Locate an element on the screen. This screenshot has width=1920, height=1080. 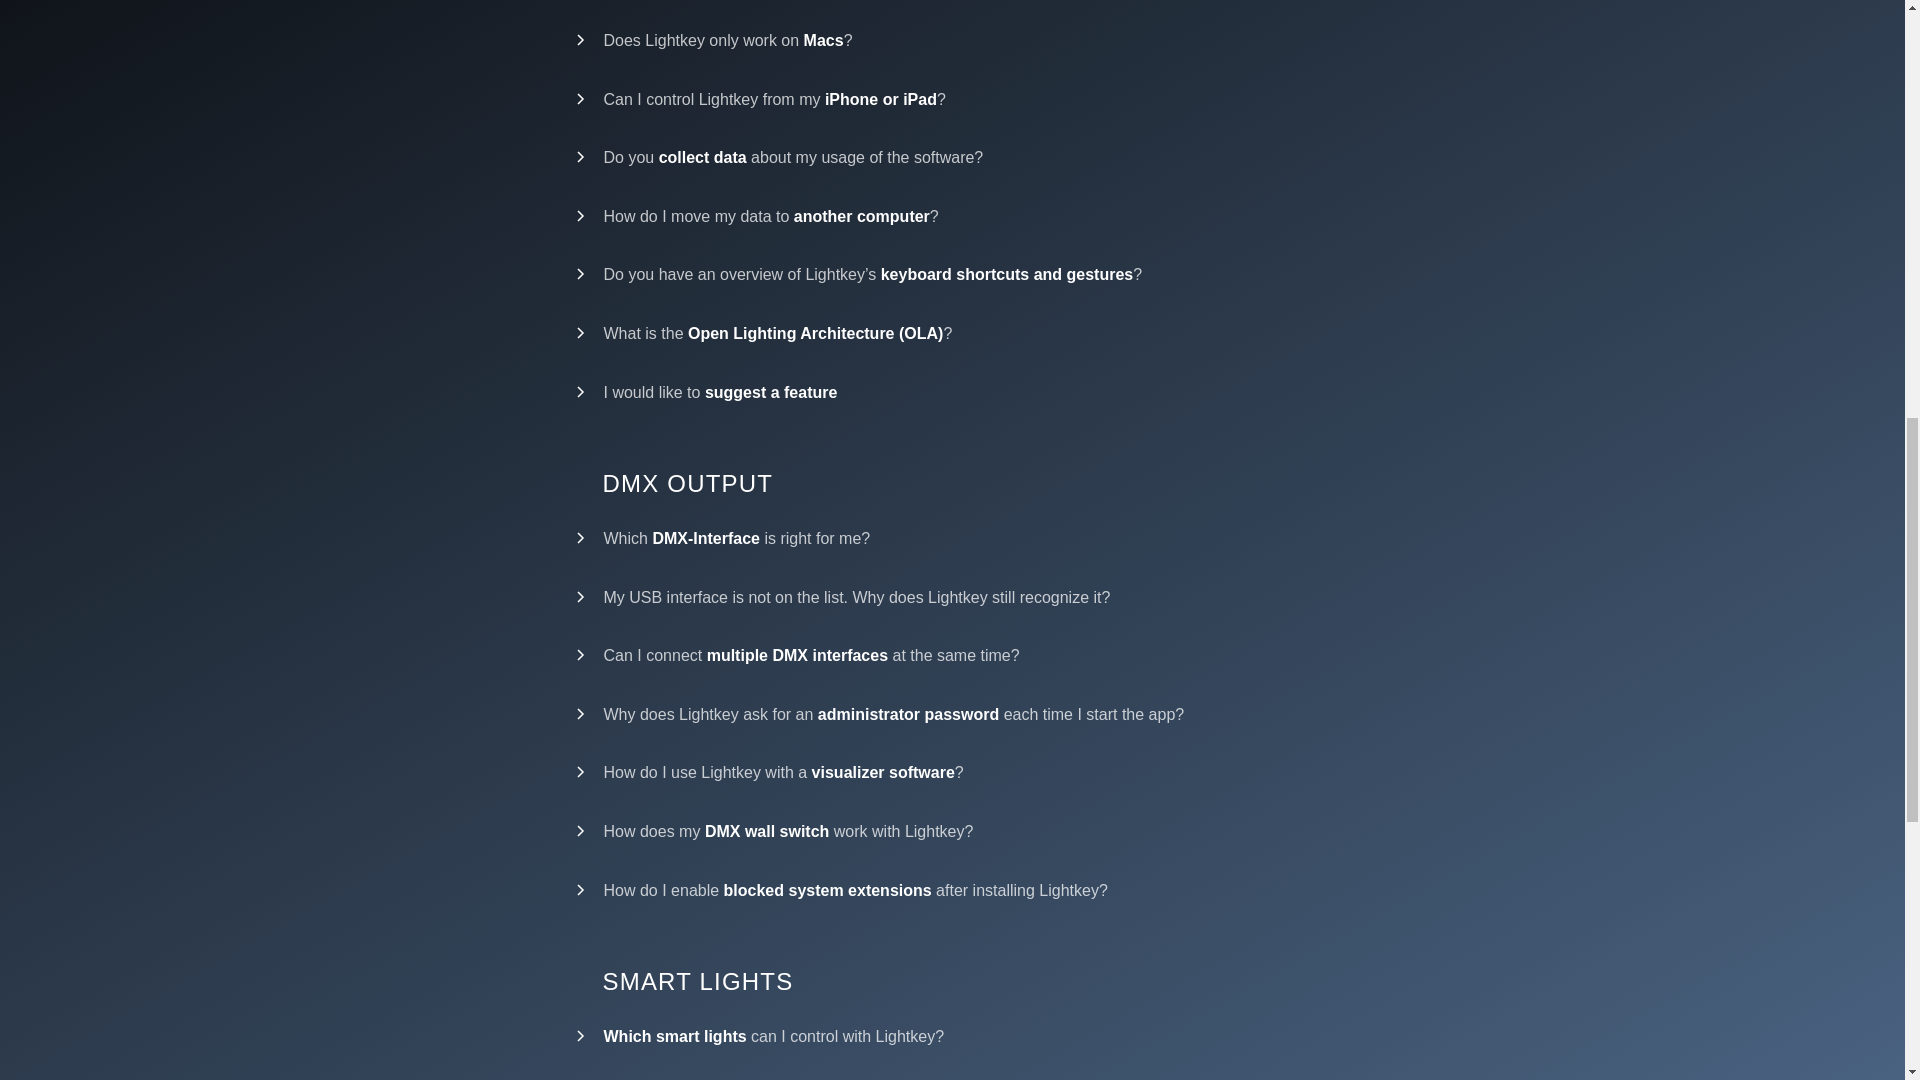
Does Lightkey only work on Macs? is located at coordinates (952, 40).